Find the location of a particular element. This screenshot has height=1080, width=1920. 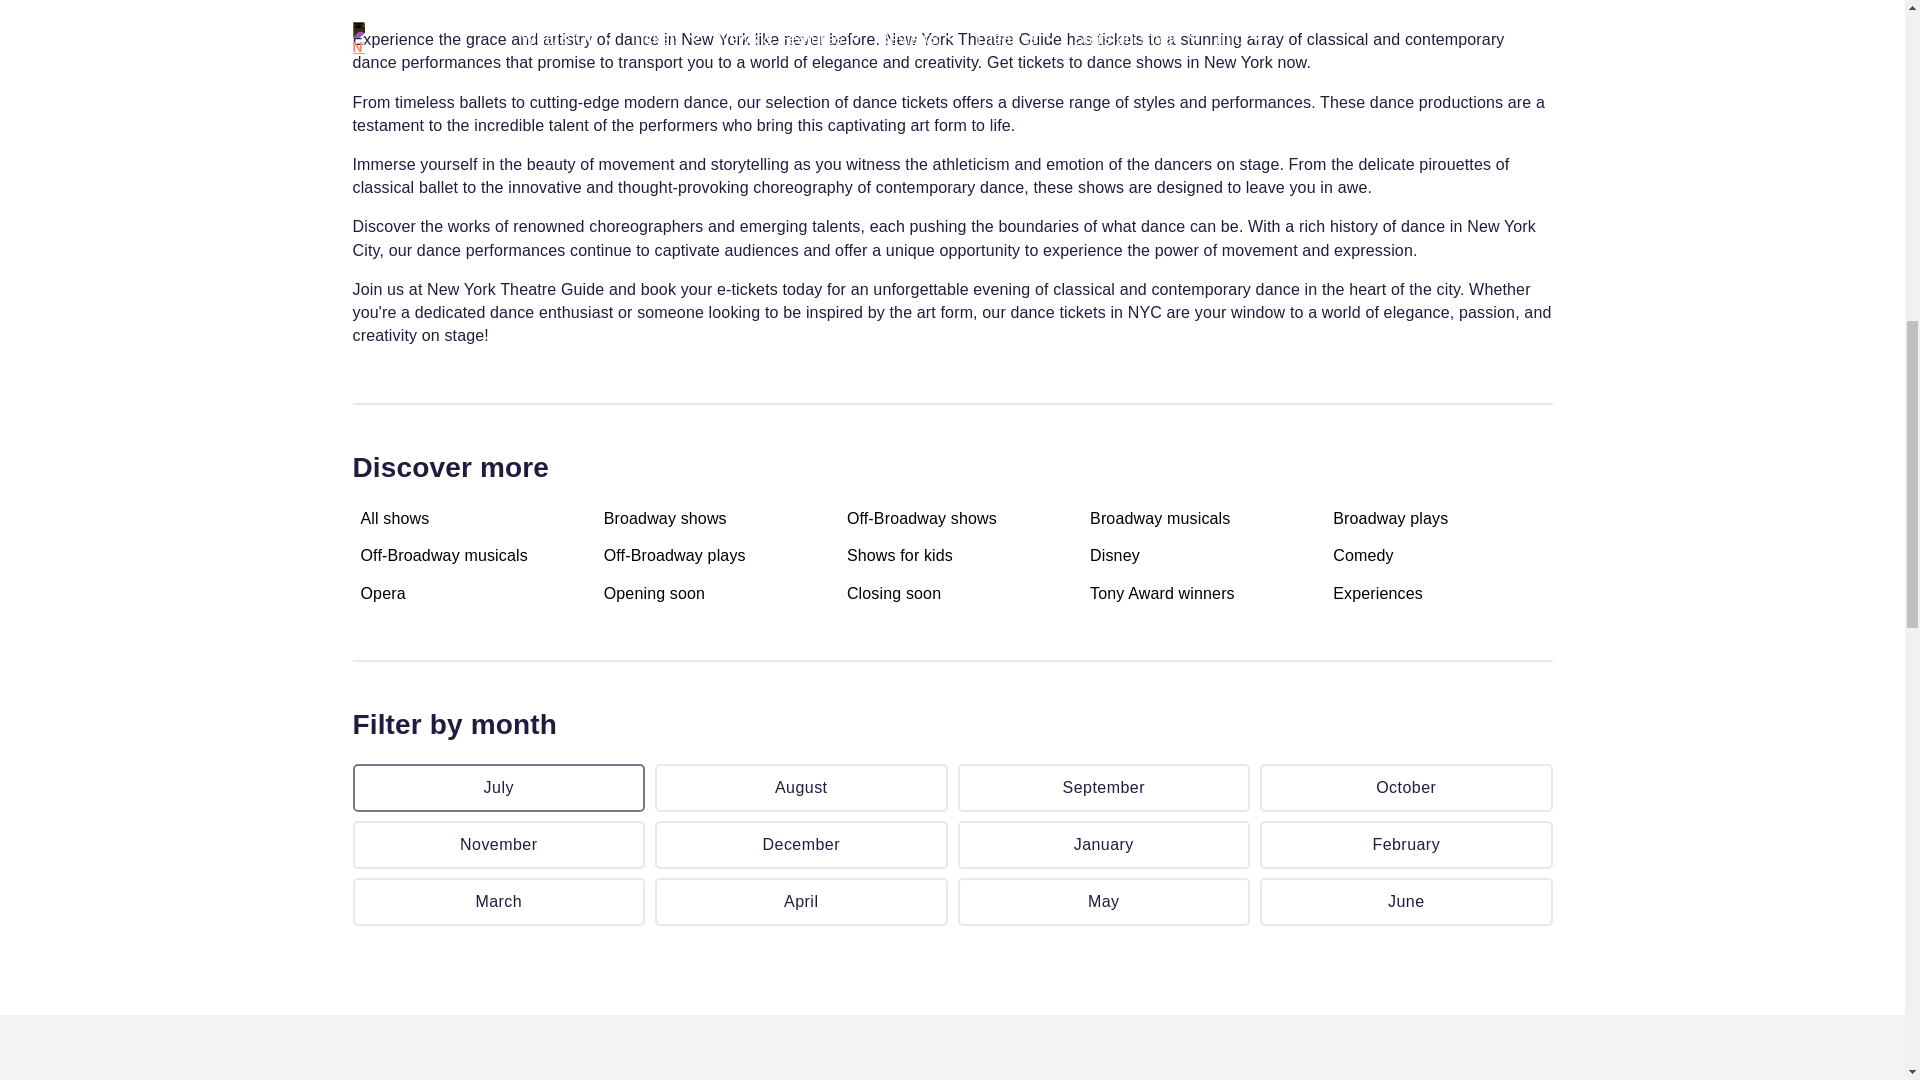

Closing soon is located at coordinates (893, 594).